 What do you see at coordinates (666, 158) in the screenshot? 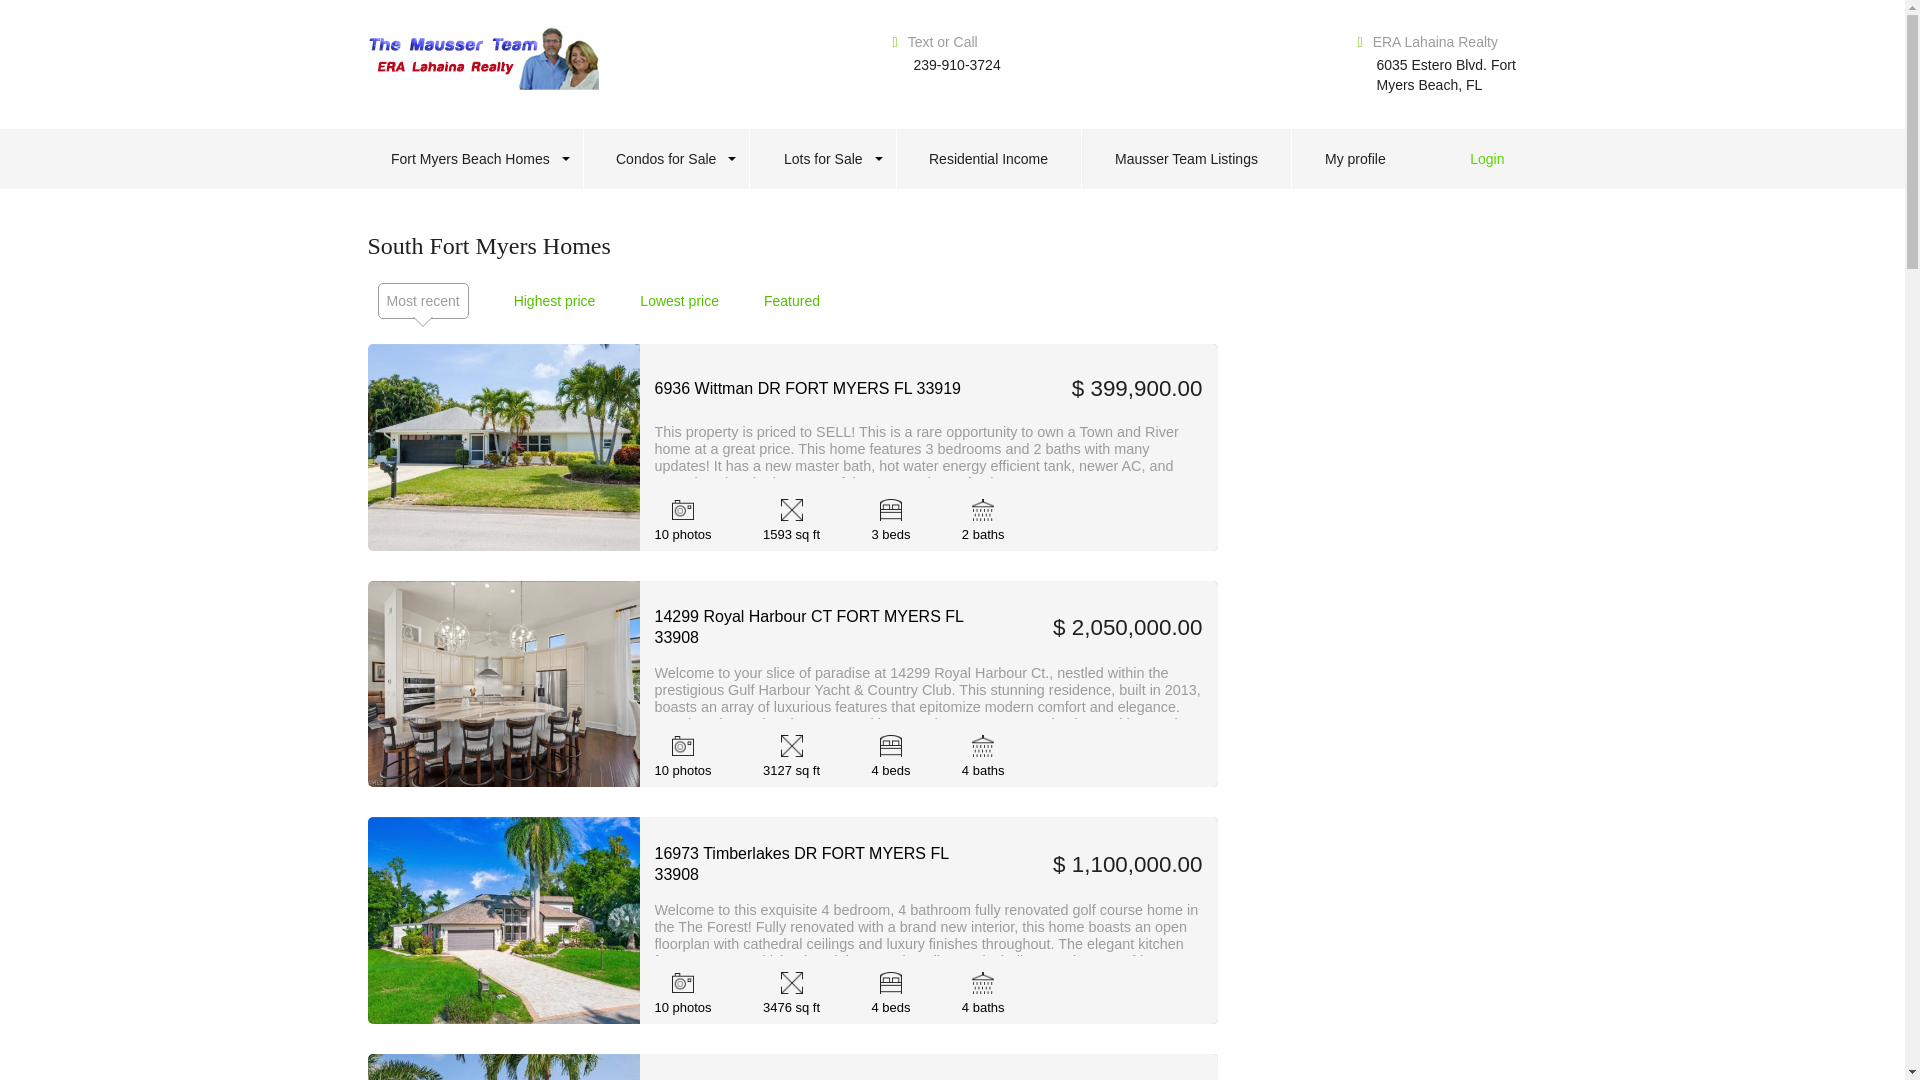
I see `Condos for Sale` at bounding box center [666, 158].